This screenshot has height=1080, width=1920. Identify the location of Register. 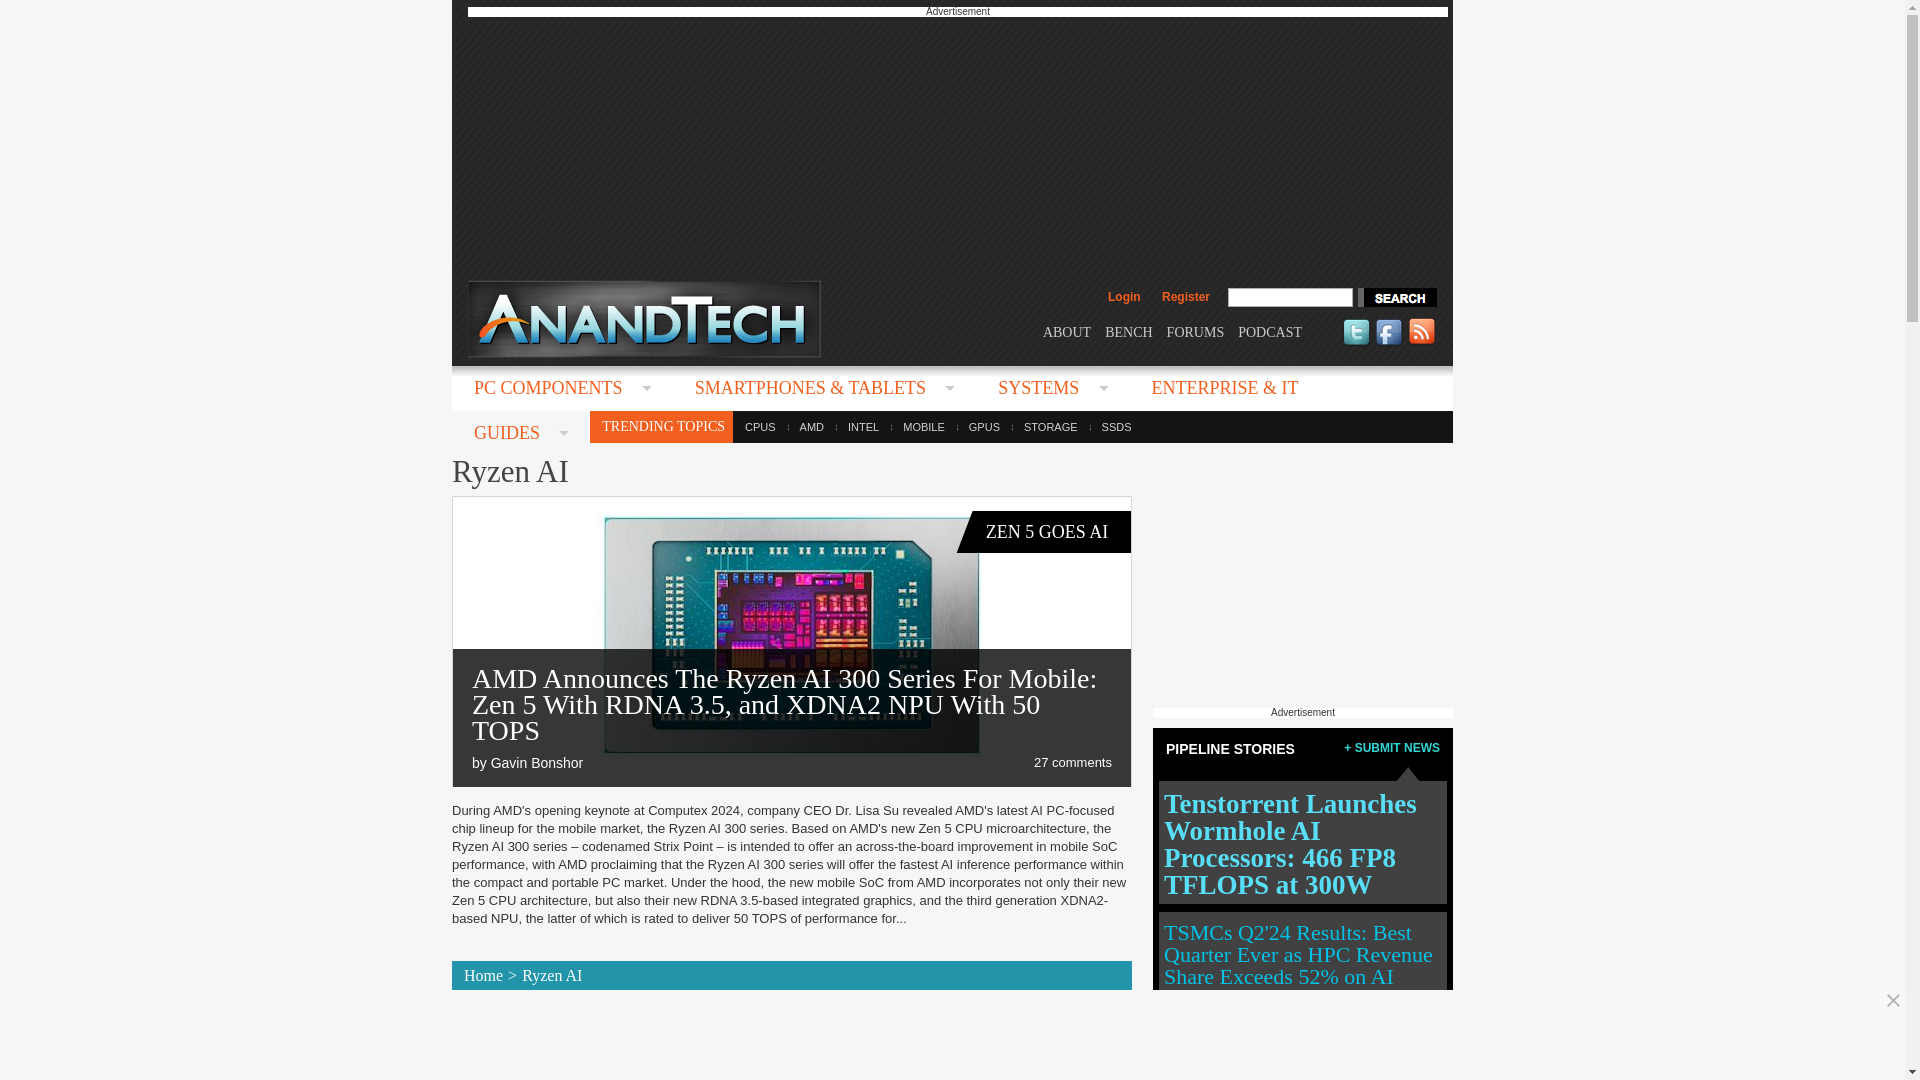
(1185, 296).